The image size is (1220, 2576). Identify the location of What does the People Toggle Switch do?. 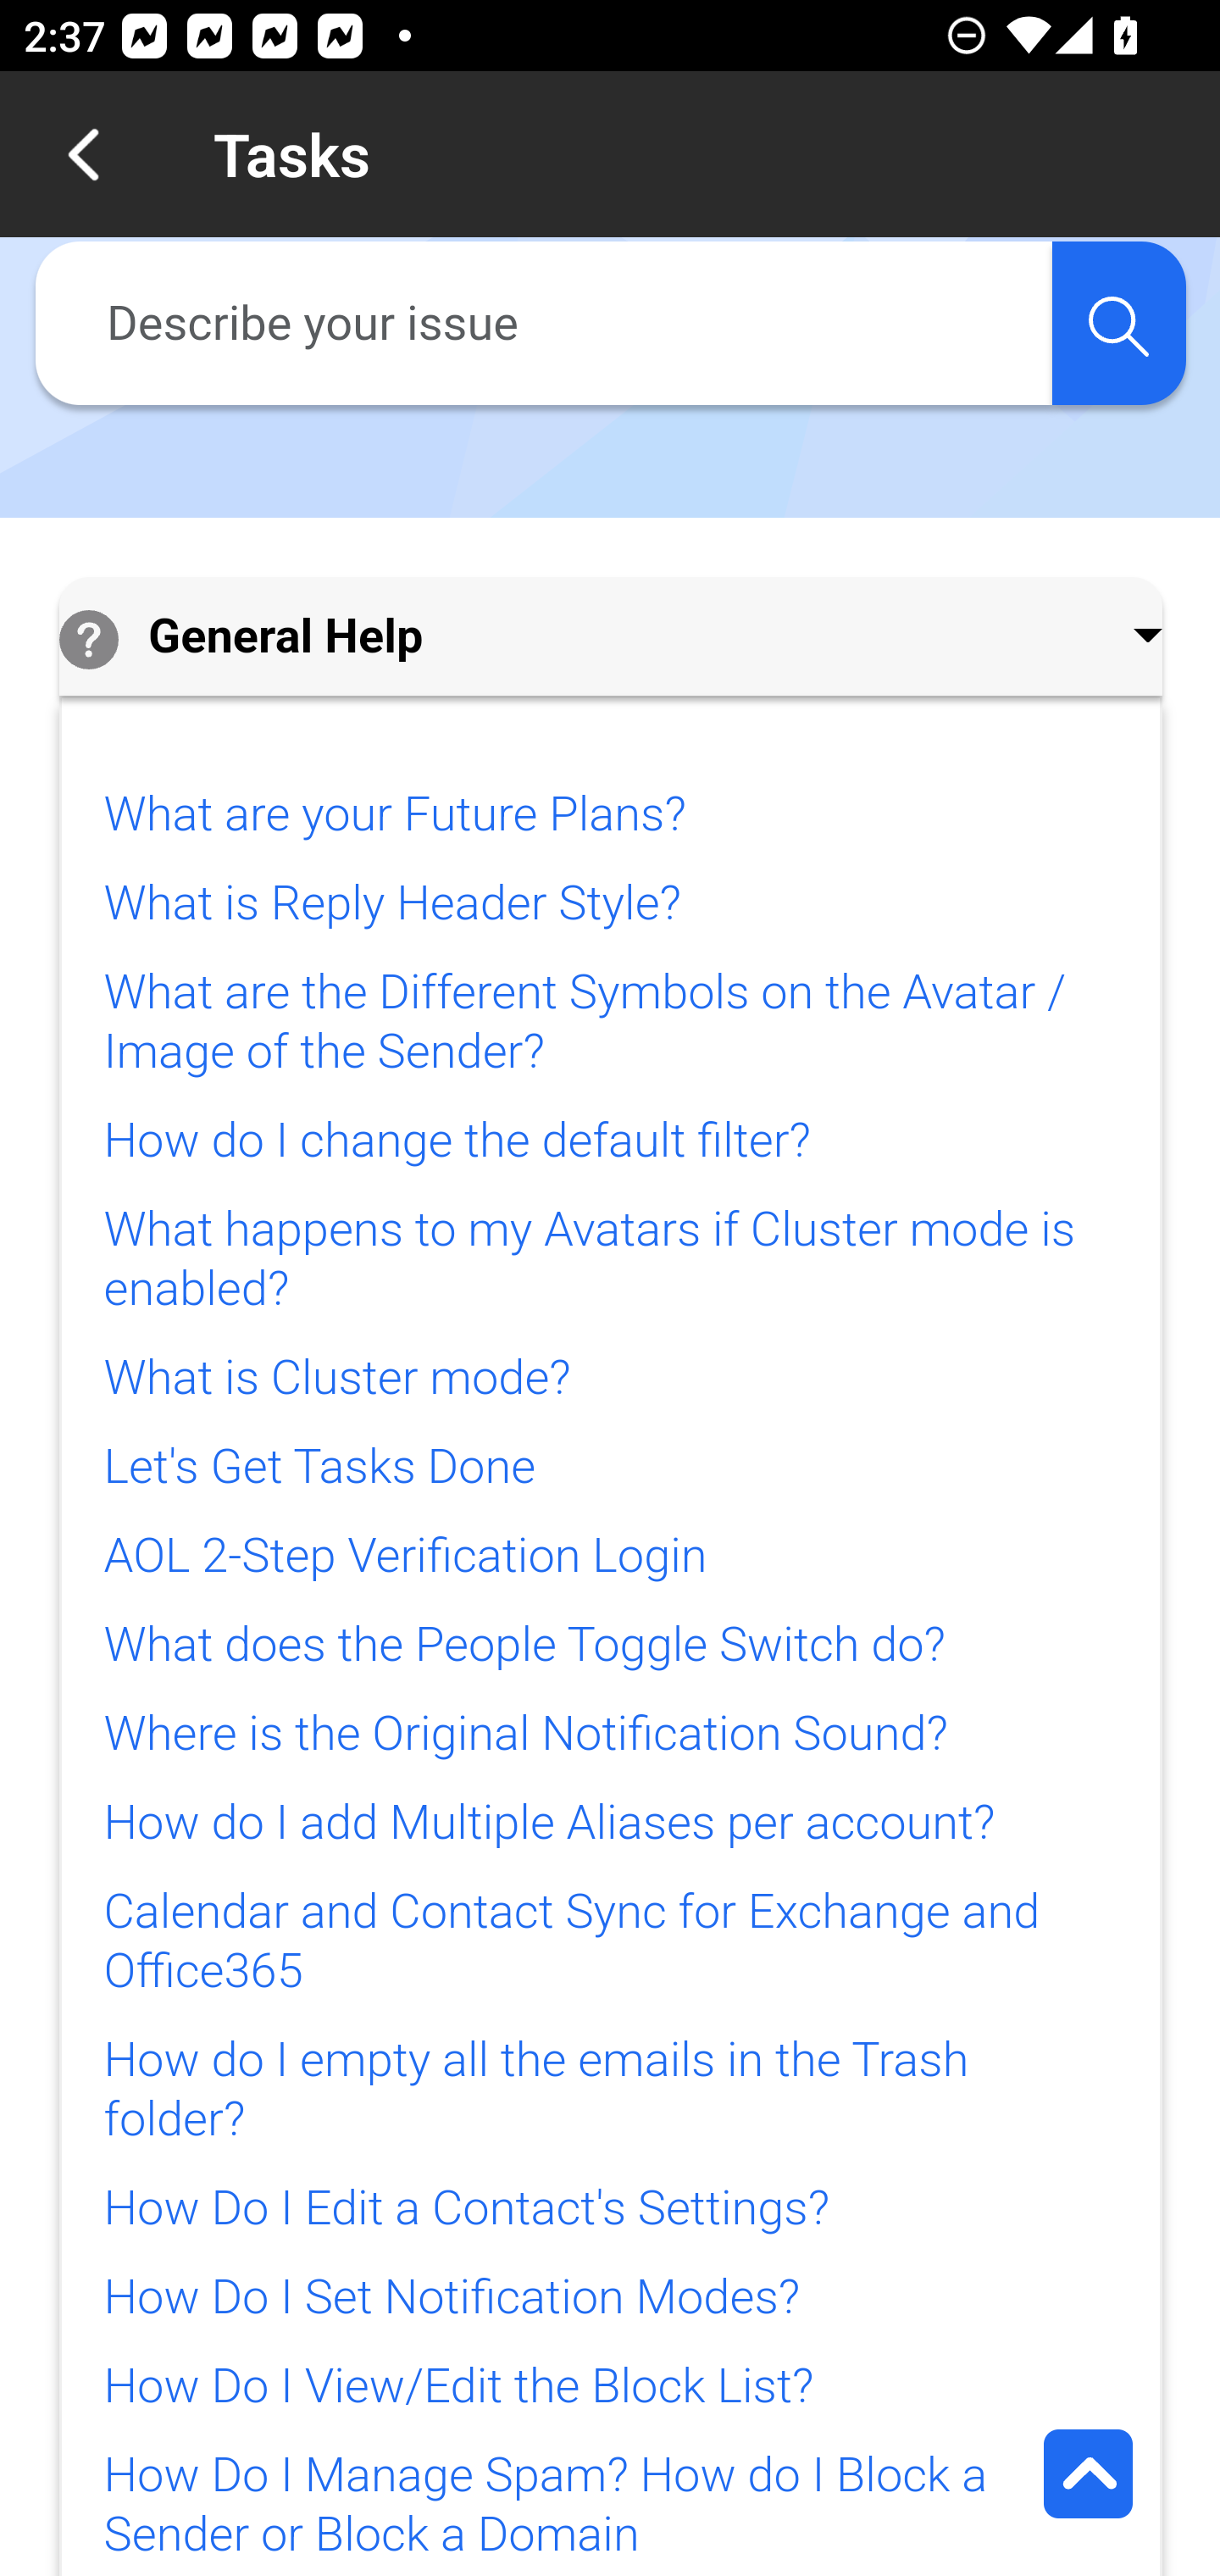
(525, 1645).